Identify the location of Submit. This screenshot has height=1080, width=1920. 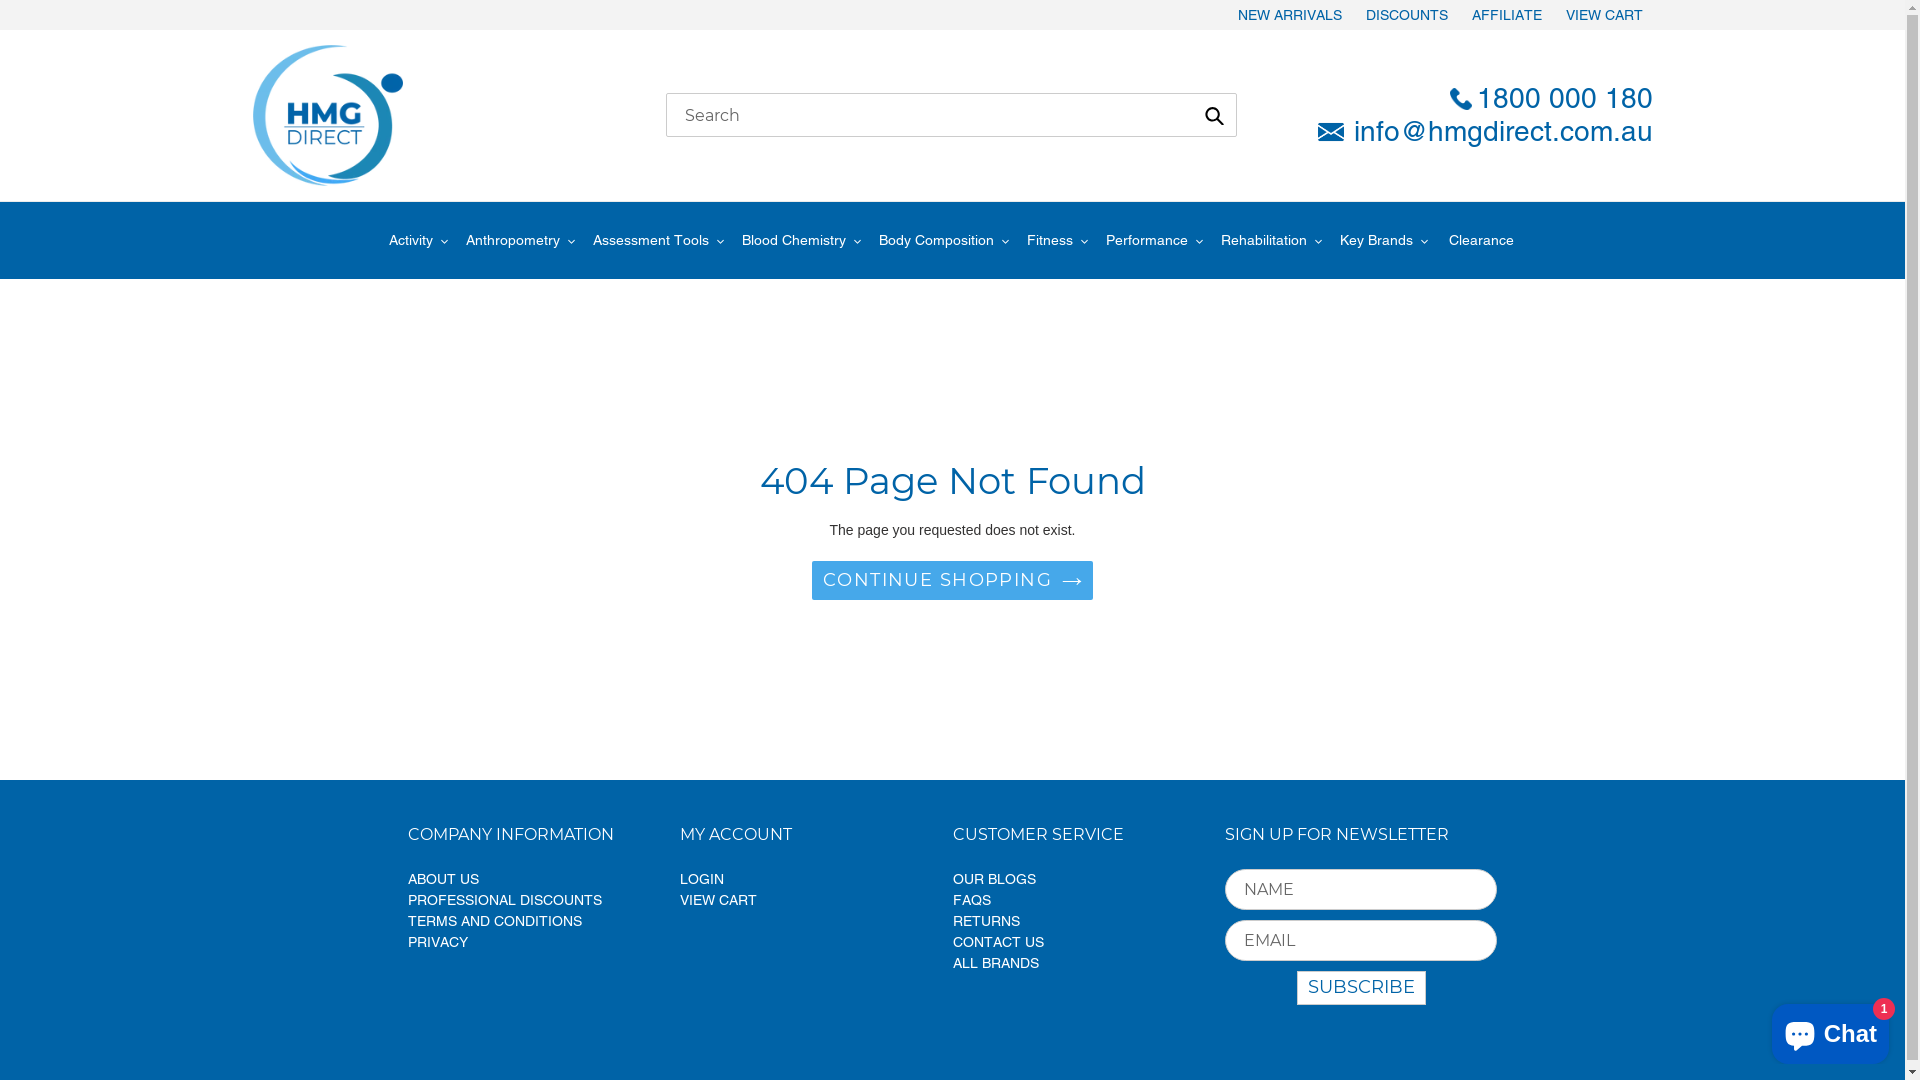
(1214, 115).